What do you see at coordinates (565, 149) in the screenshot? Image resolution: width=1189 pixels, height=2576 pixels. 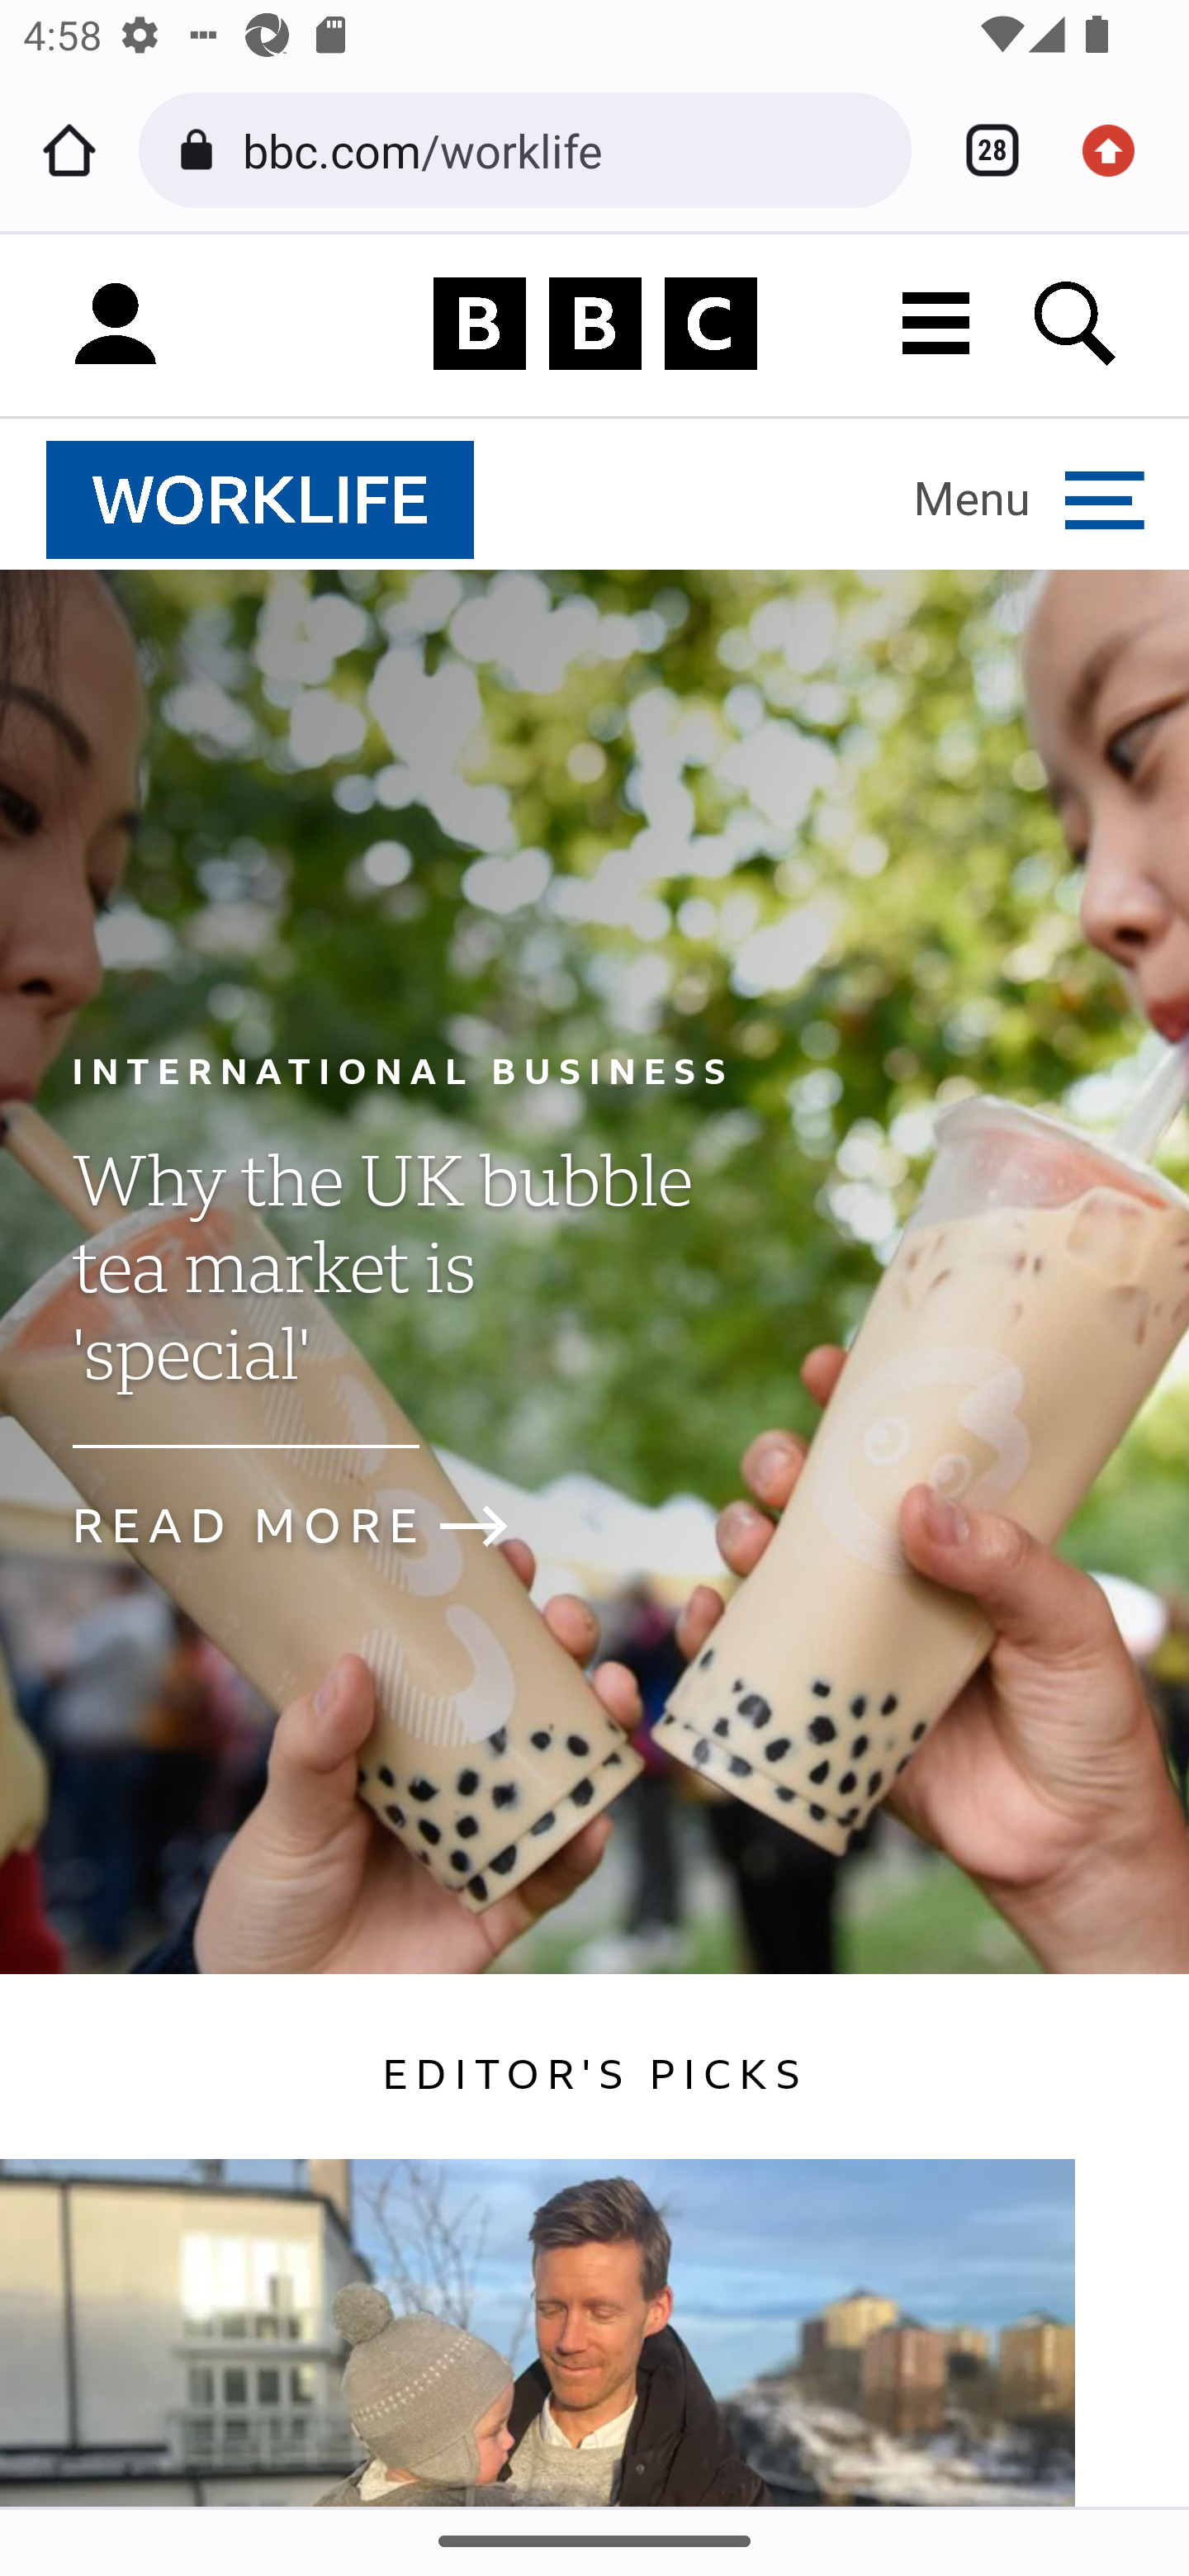 I see `bbc.com/worklife` at bounding box center [565, 149].